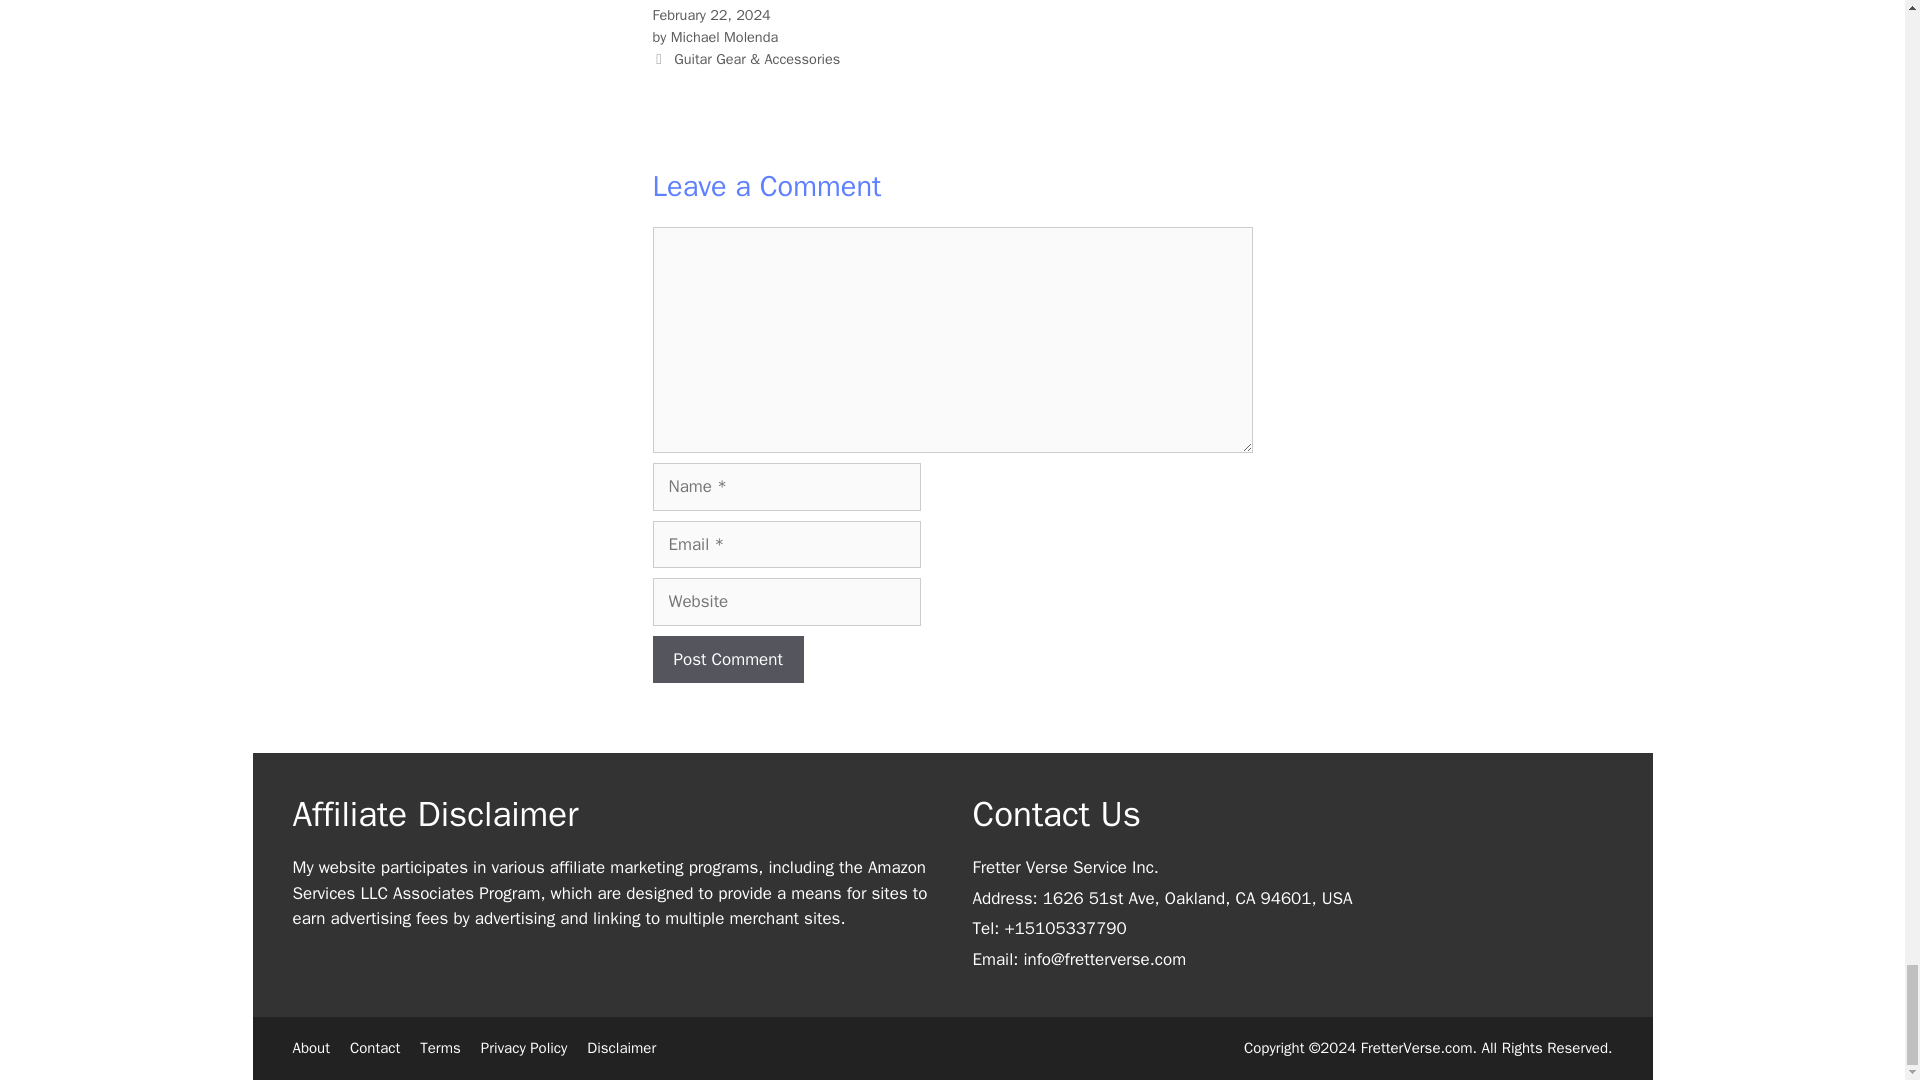 The image size is (1920, 1080). Describe the element at coordinates (724, 37) in the screenshot. I see `View all posts by Michael Molenda` at that location.